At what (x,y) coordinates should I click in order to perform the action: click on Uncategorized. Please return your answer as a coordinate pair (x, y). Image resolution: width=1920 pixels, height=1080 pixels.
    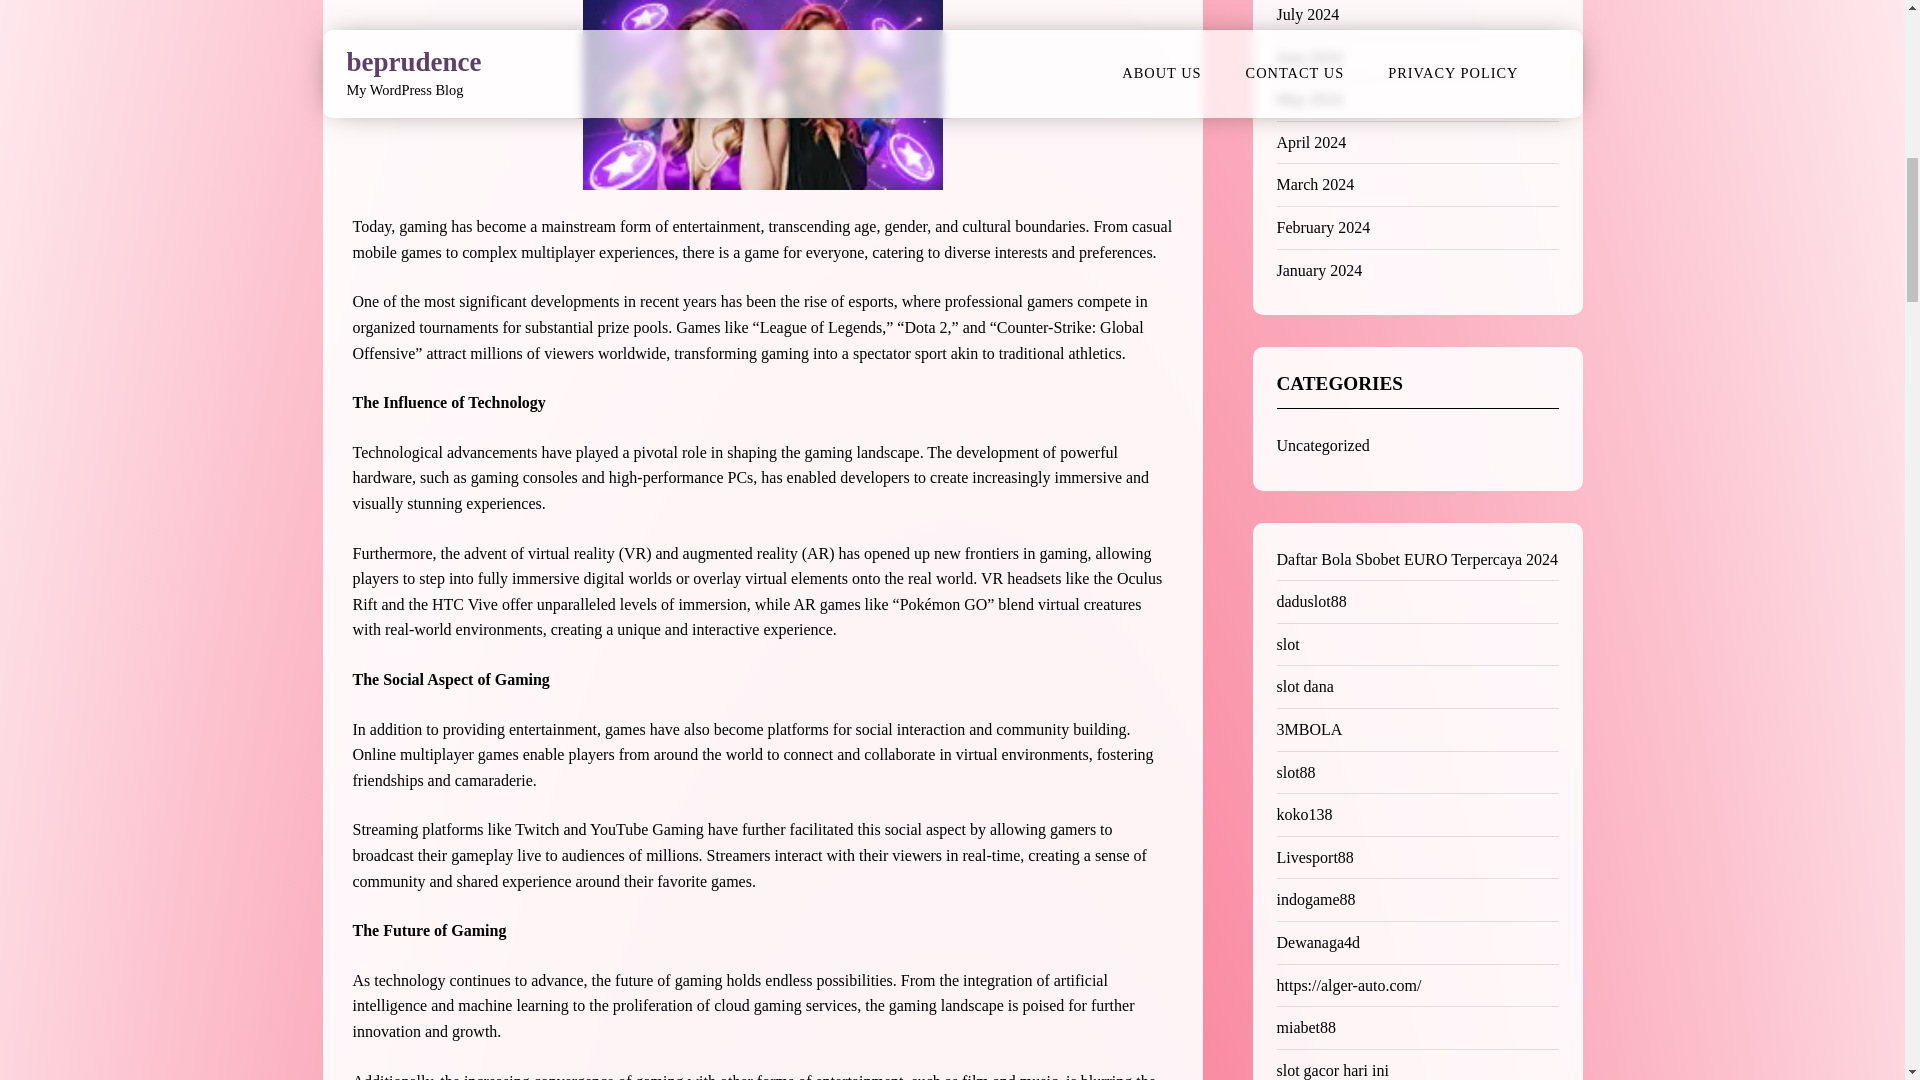
    Looking at the image, I should click on (1322, 445).